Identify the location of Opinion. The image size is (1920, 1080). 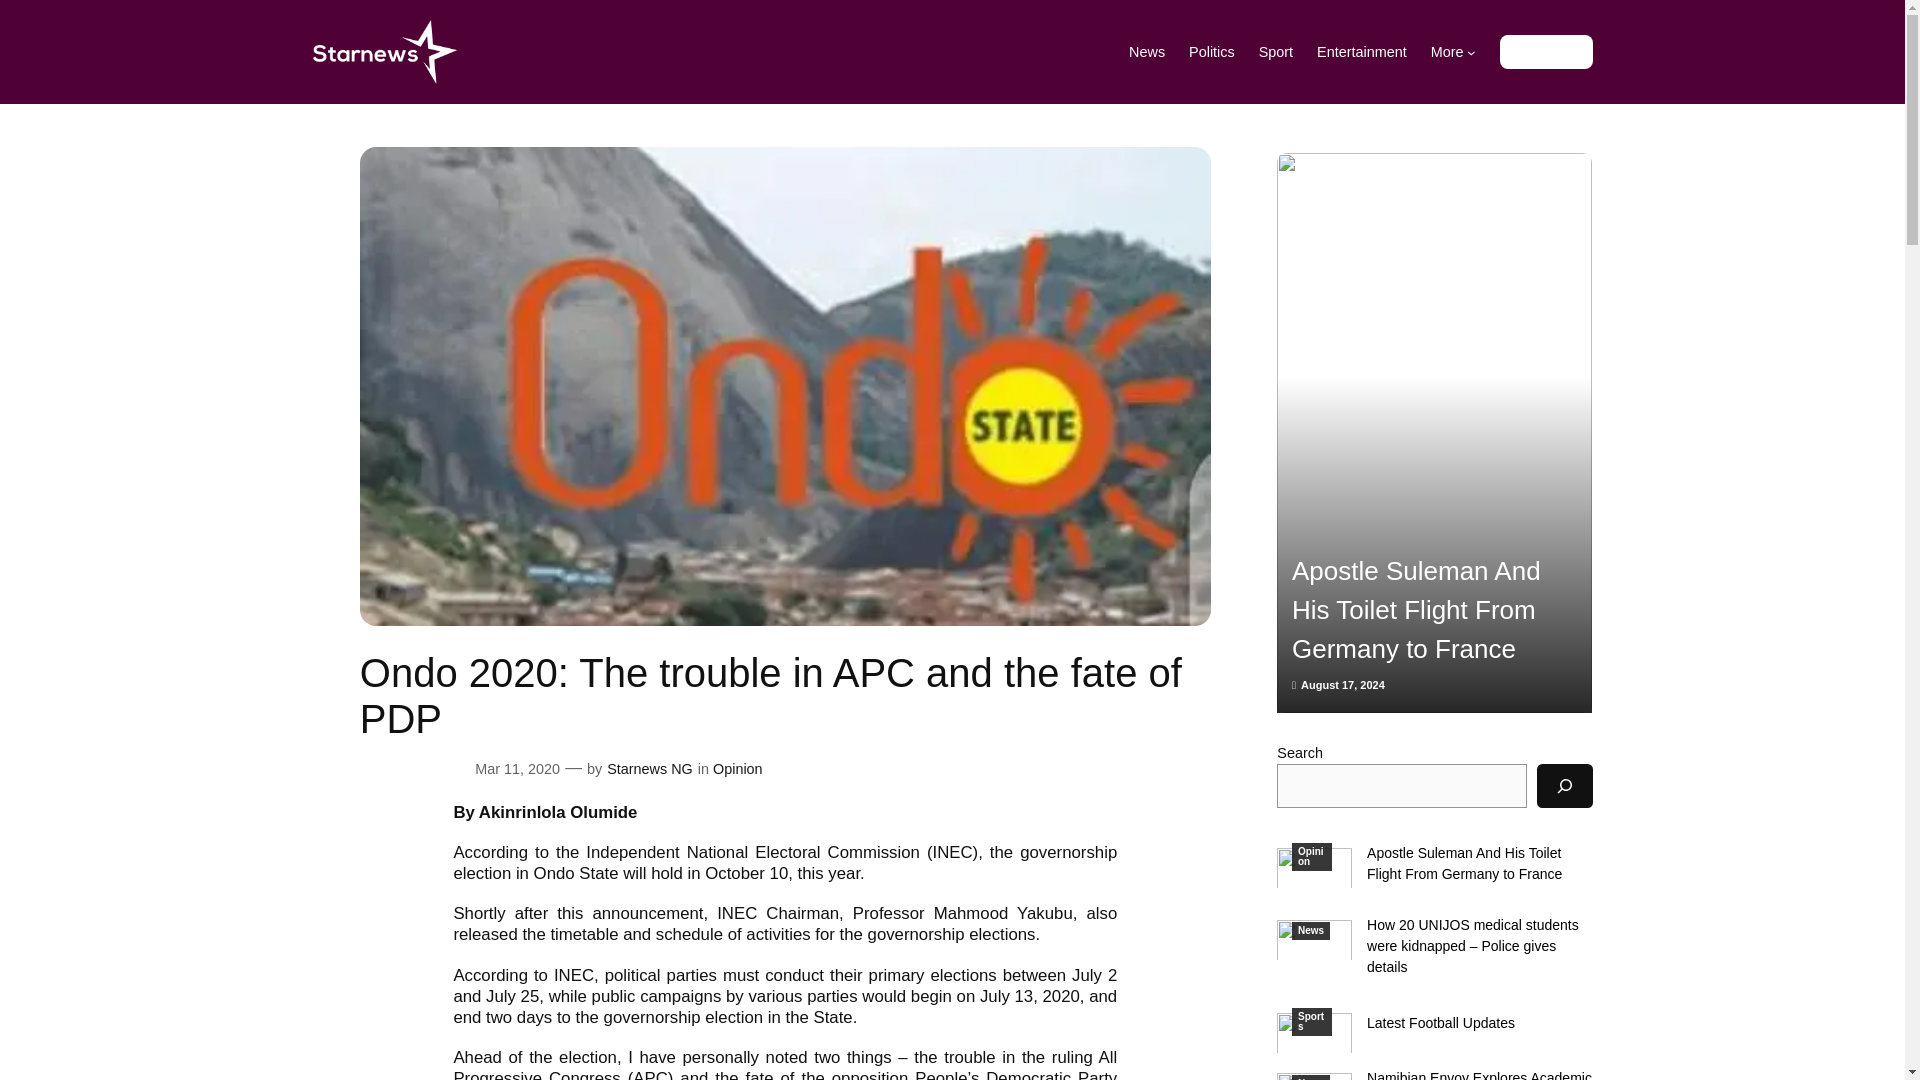
(737, 768).